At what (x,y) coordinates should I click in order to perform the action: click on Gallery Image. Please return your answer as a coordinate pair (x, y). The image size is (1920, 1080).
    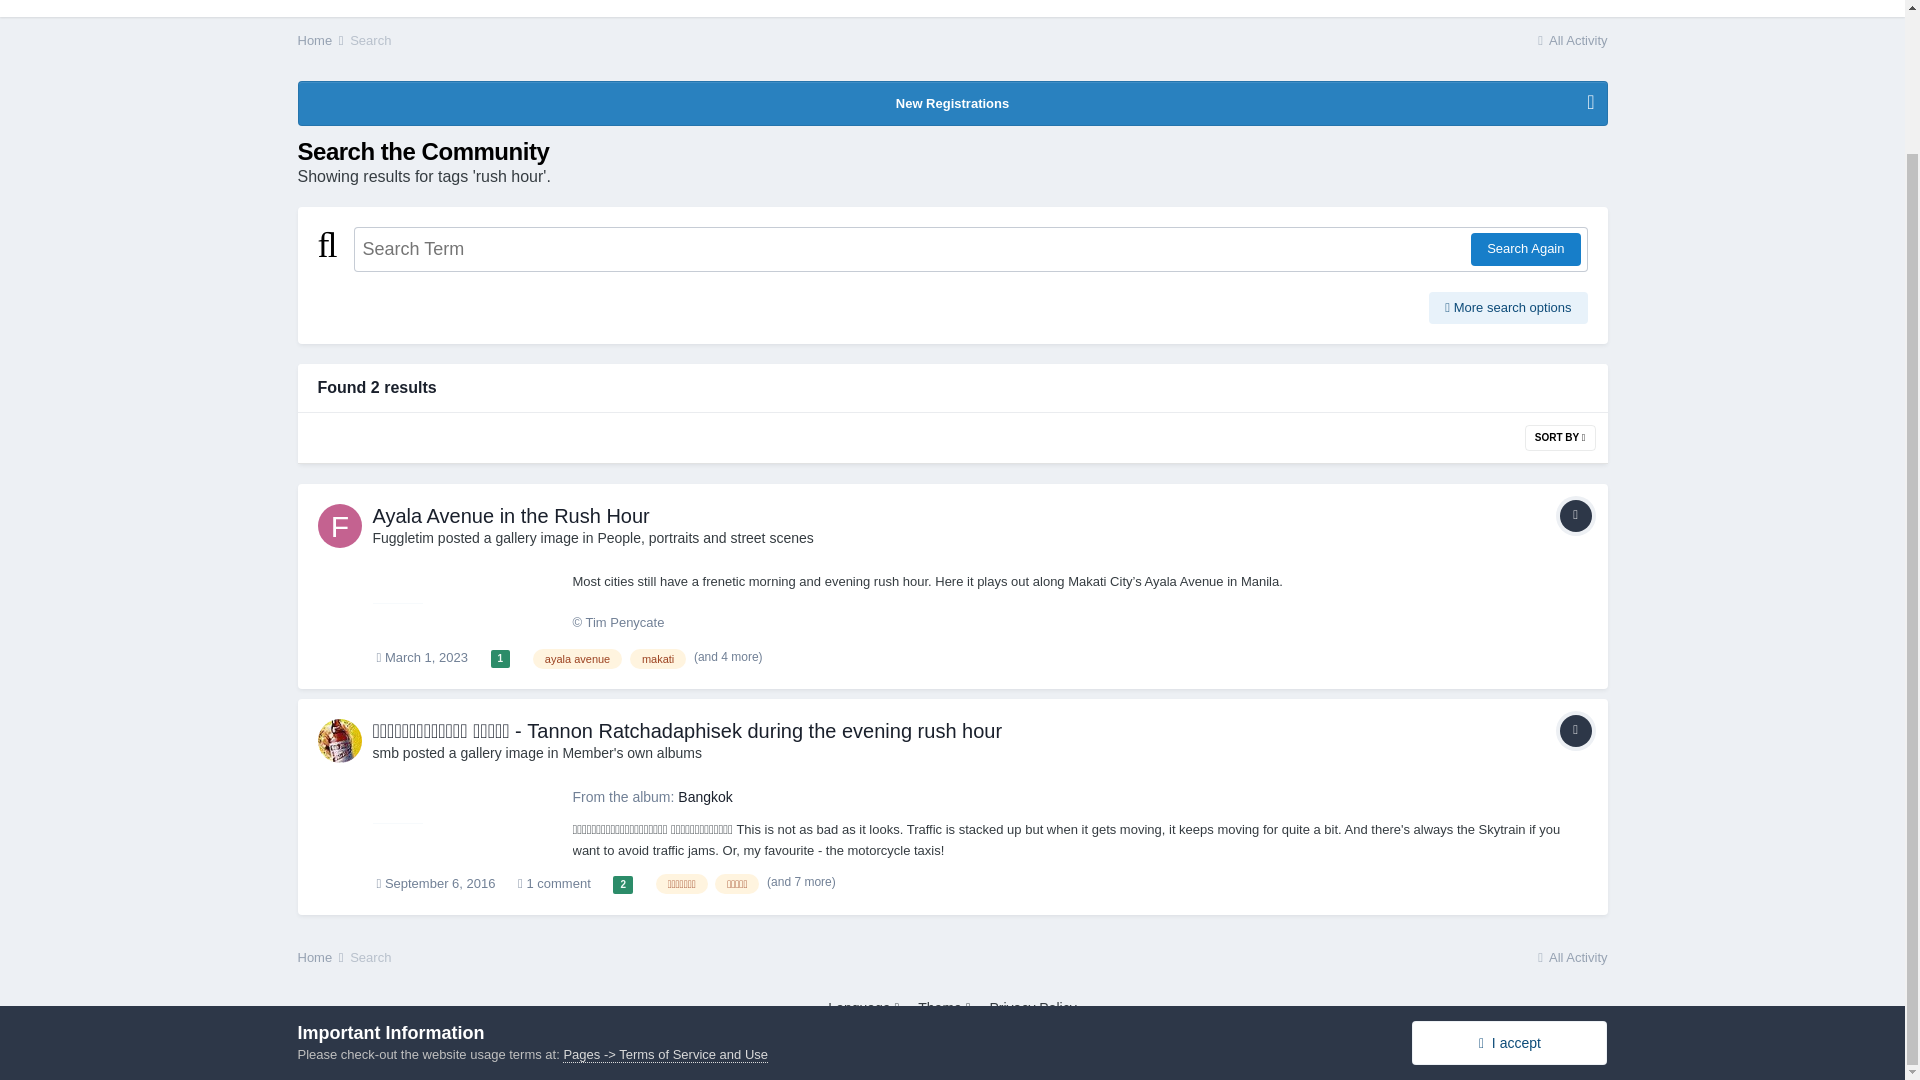
    Looking at the image, I should click on (1575, 516).